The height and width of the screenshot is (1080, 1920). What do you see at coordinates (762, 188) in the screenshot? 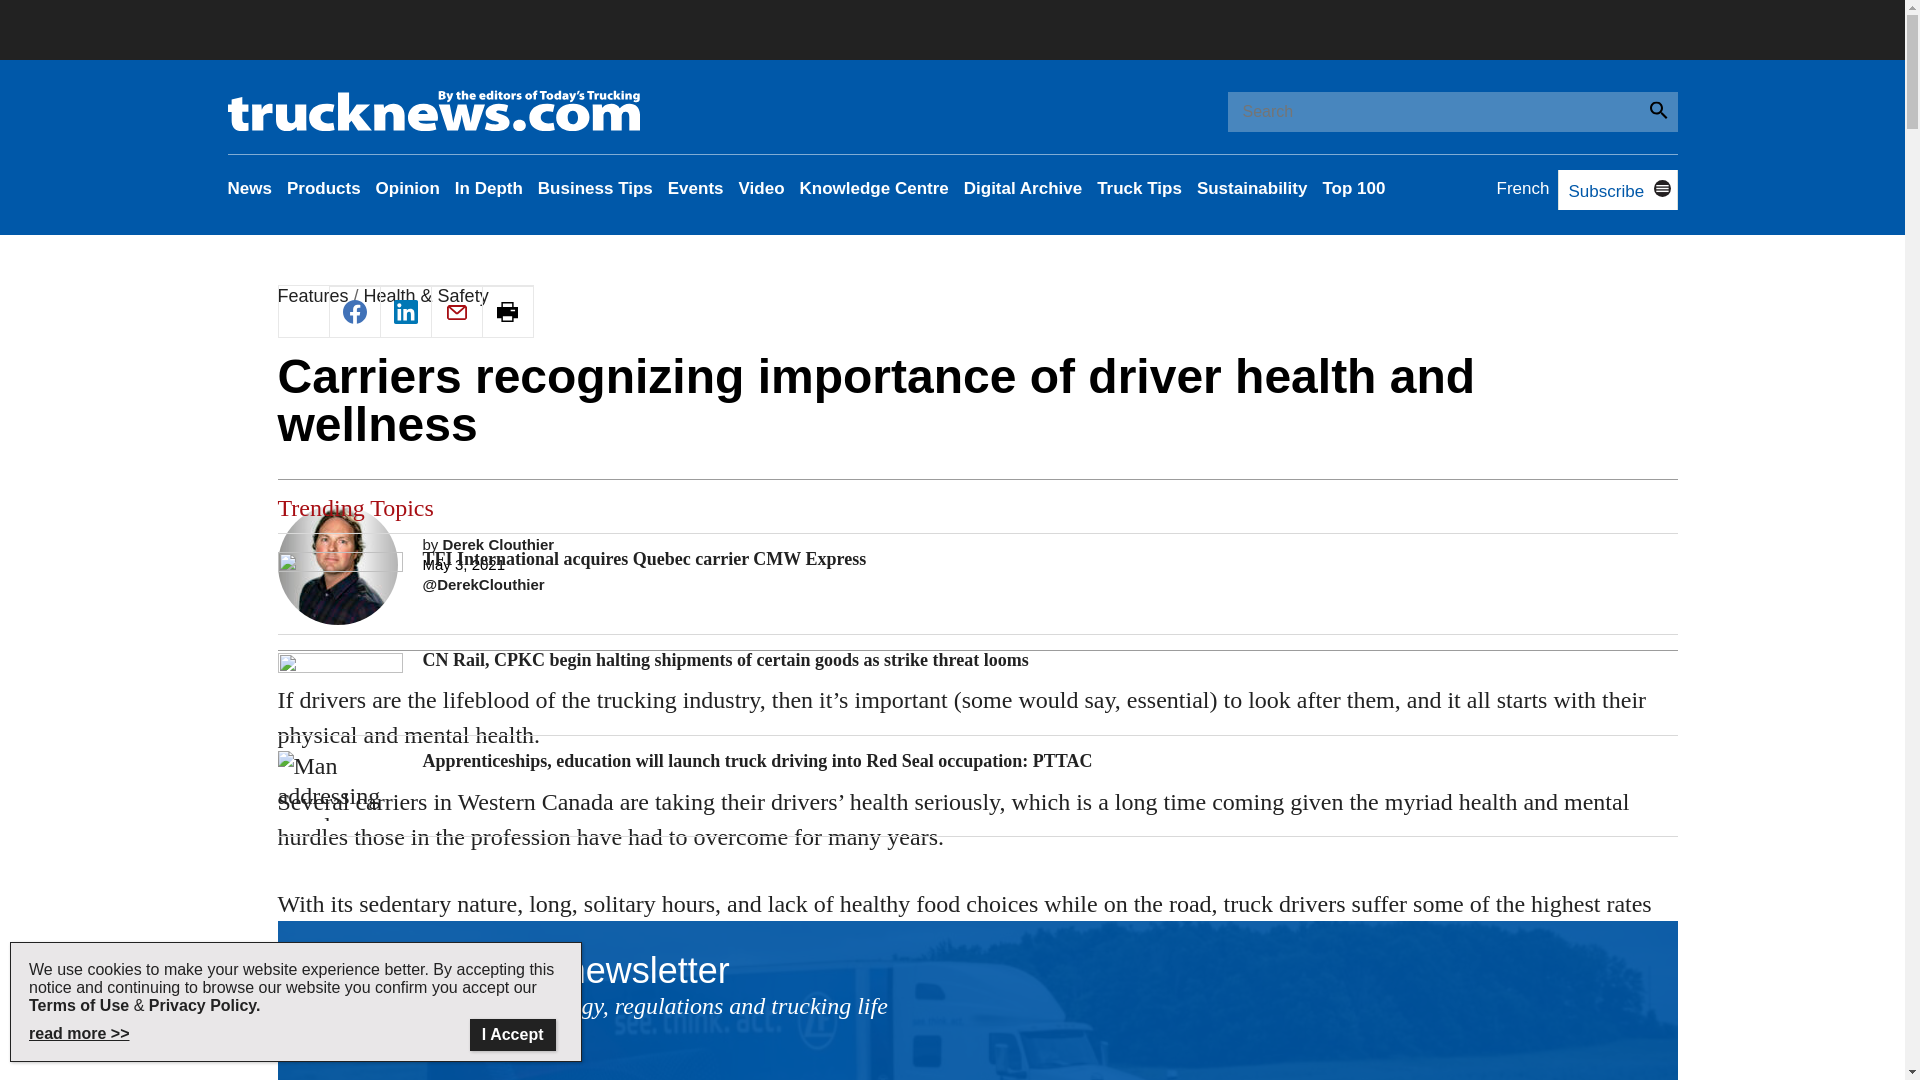
I see `Video` at bounding box center [762, 188].